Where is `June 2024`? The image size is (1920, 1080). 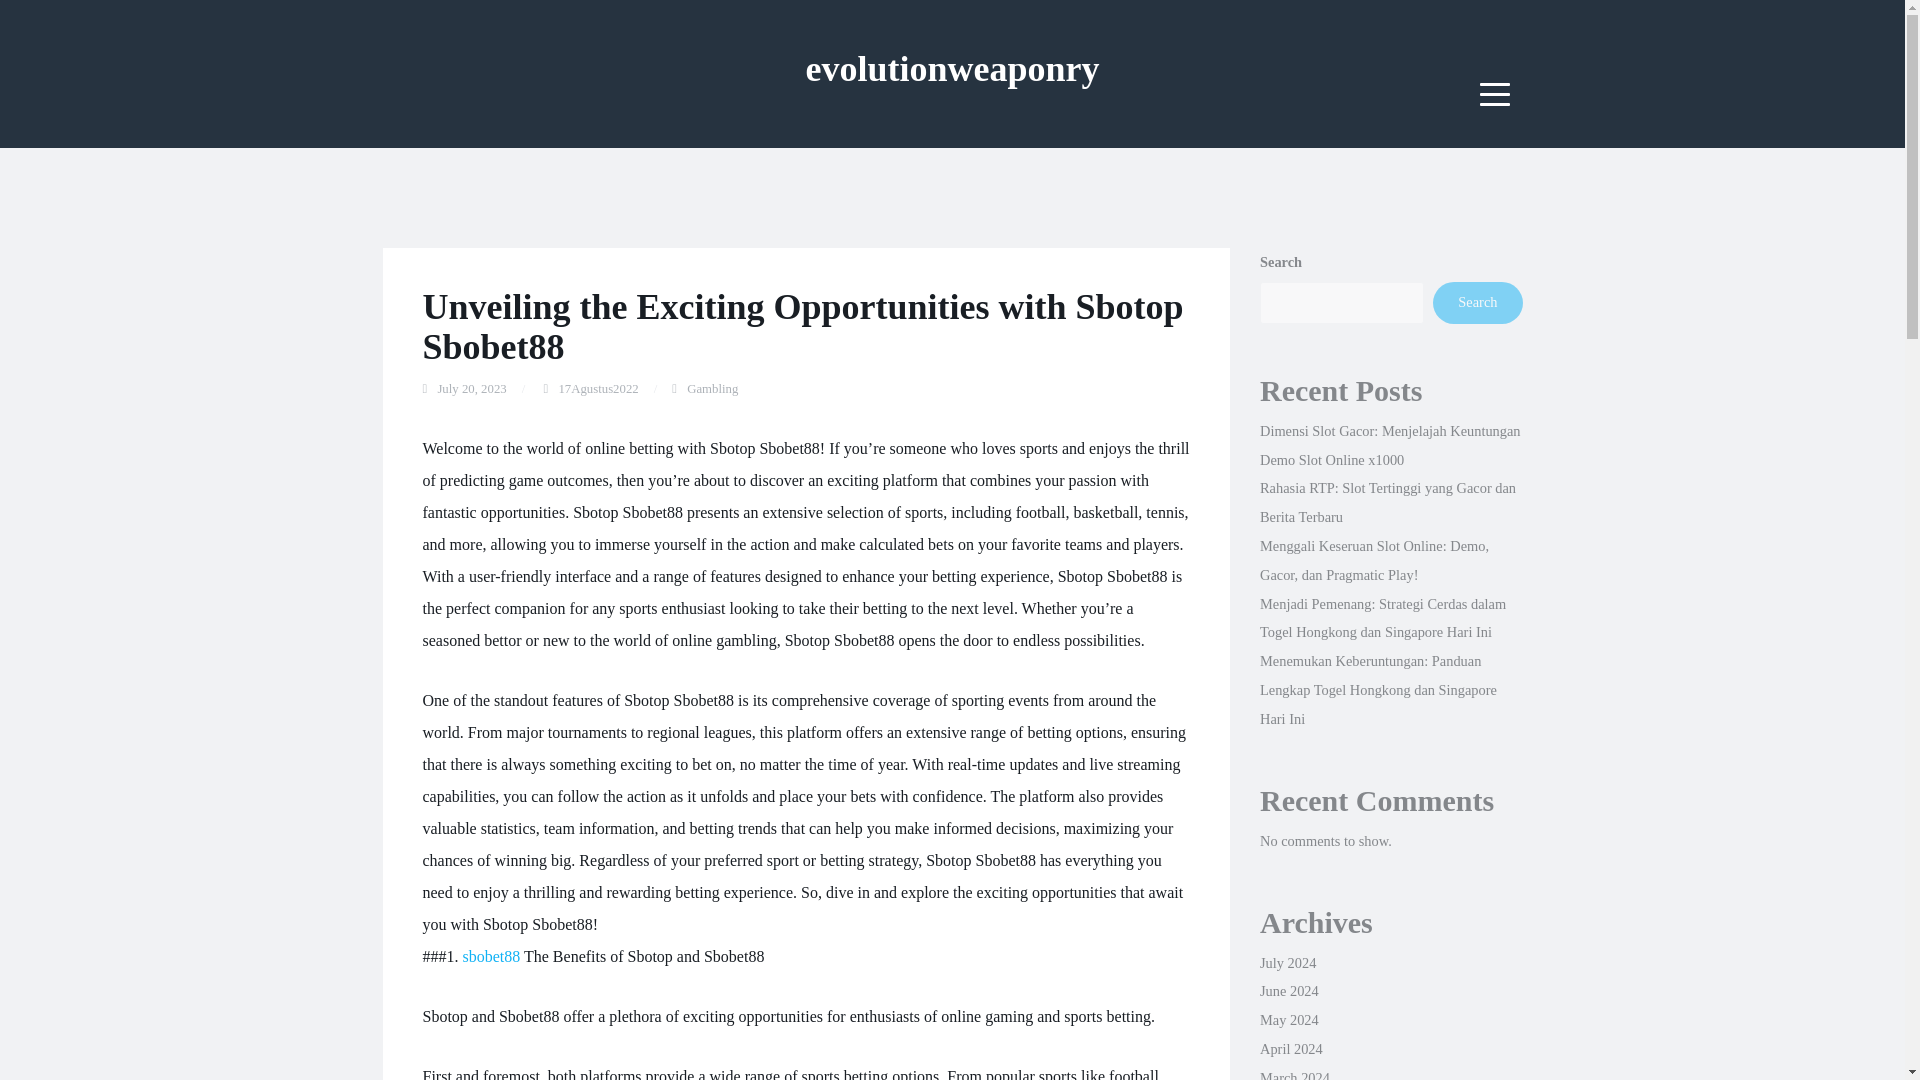
June 2024 is located at coordinates (1289, 990).